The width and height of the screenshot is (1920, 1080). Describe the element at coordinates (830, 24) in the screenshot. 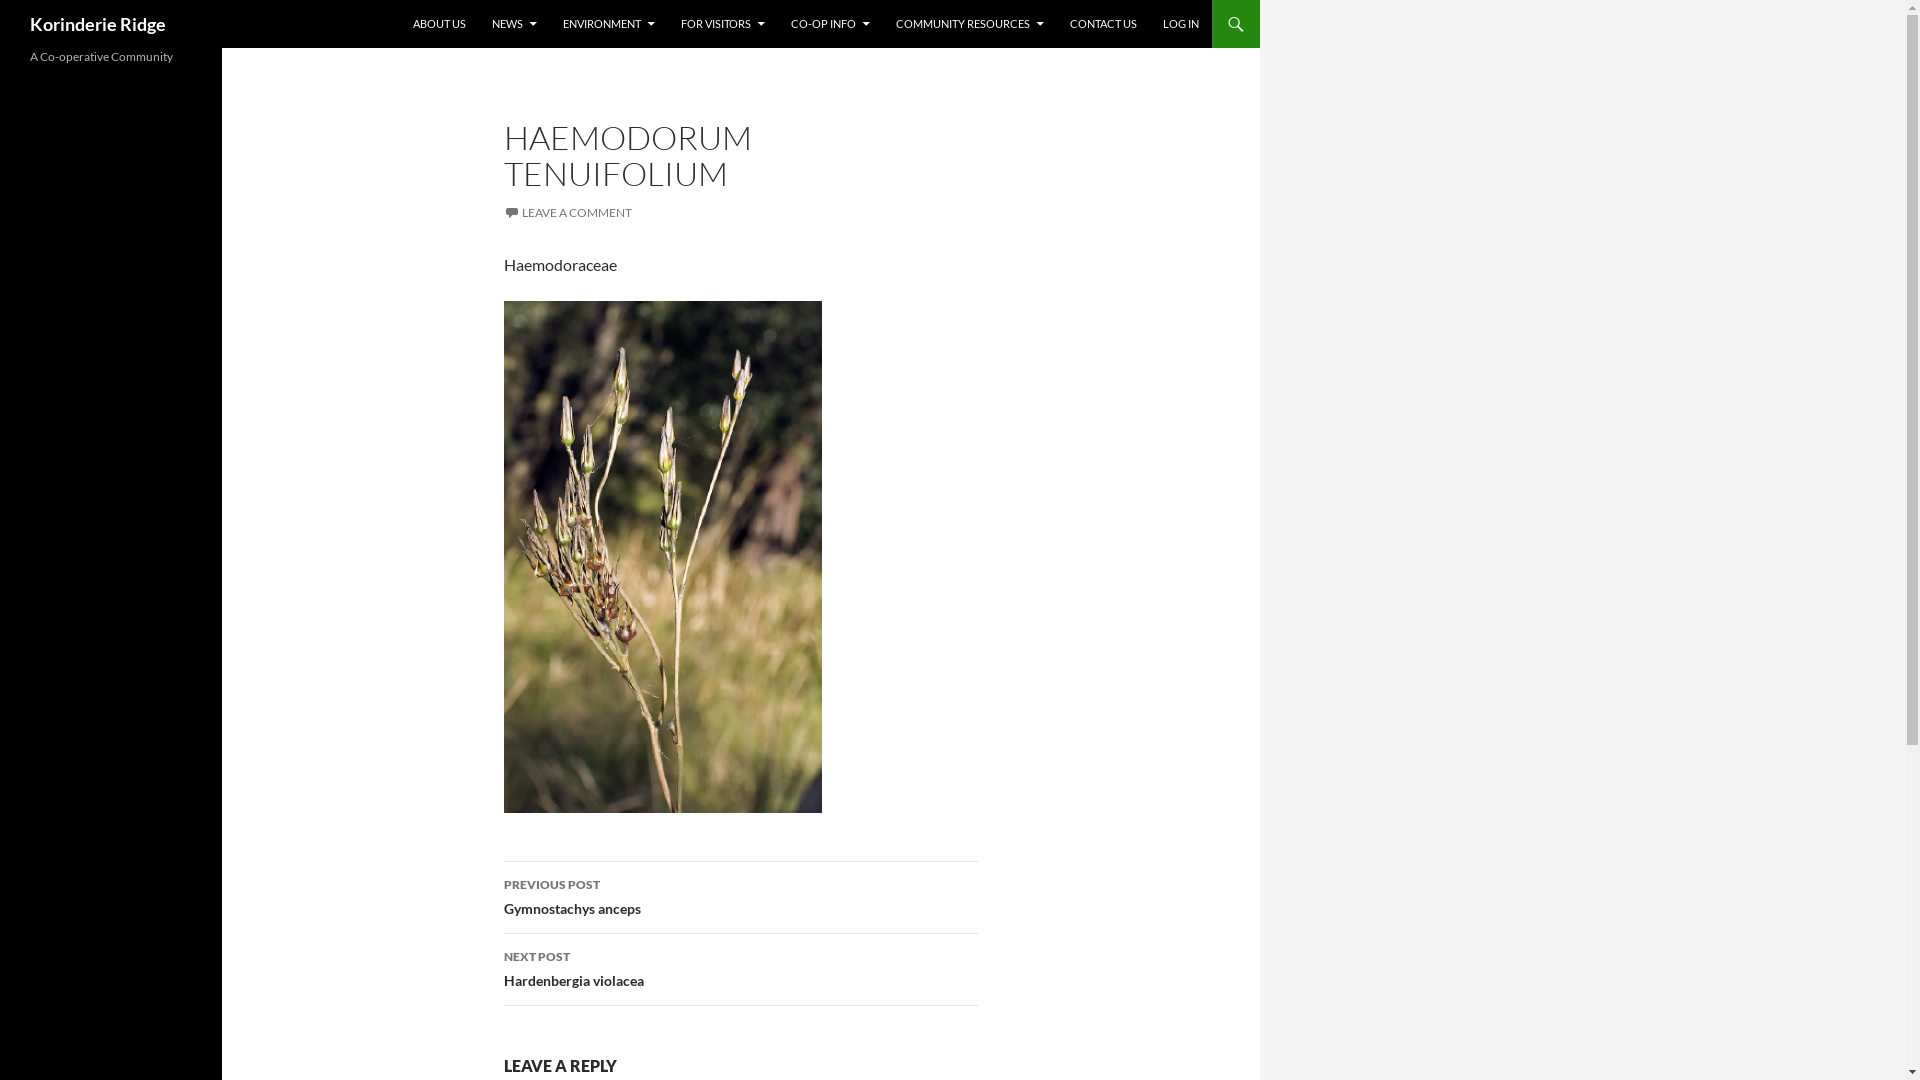

I see `CO-OP INFO` at that location.